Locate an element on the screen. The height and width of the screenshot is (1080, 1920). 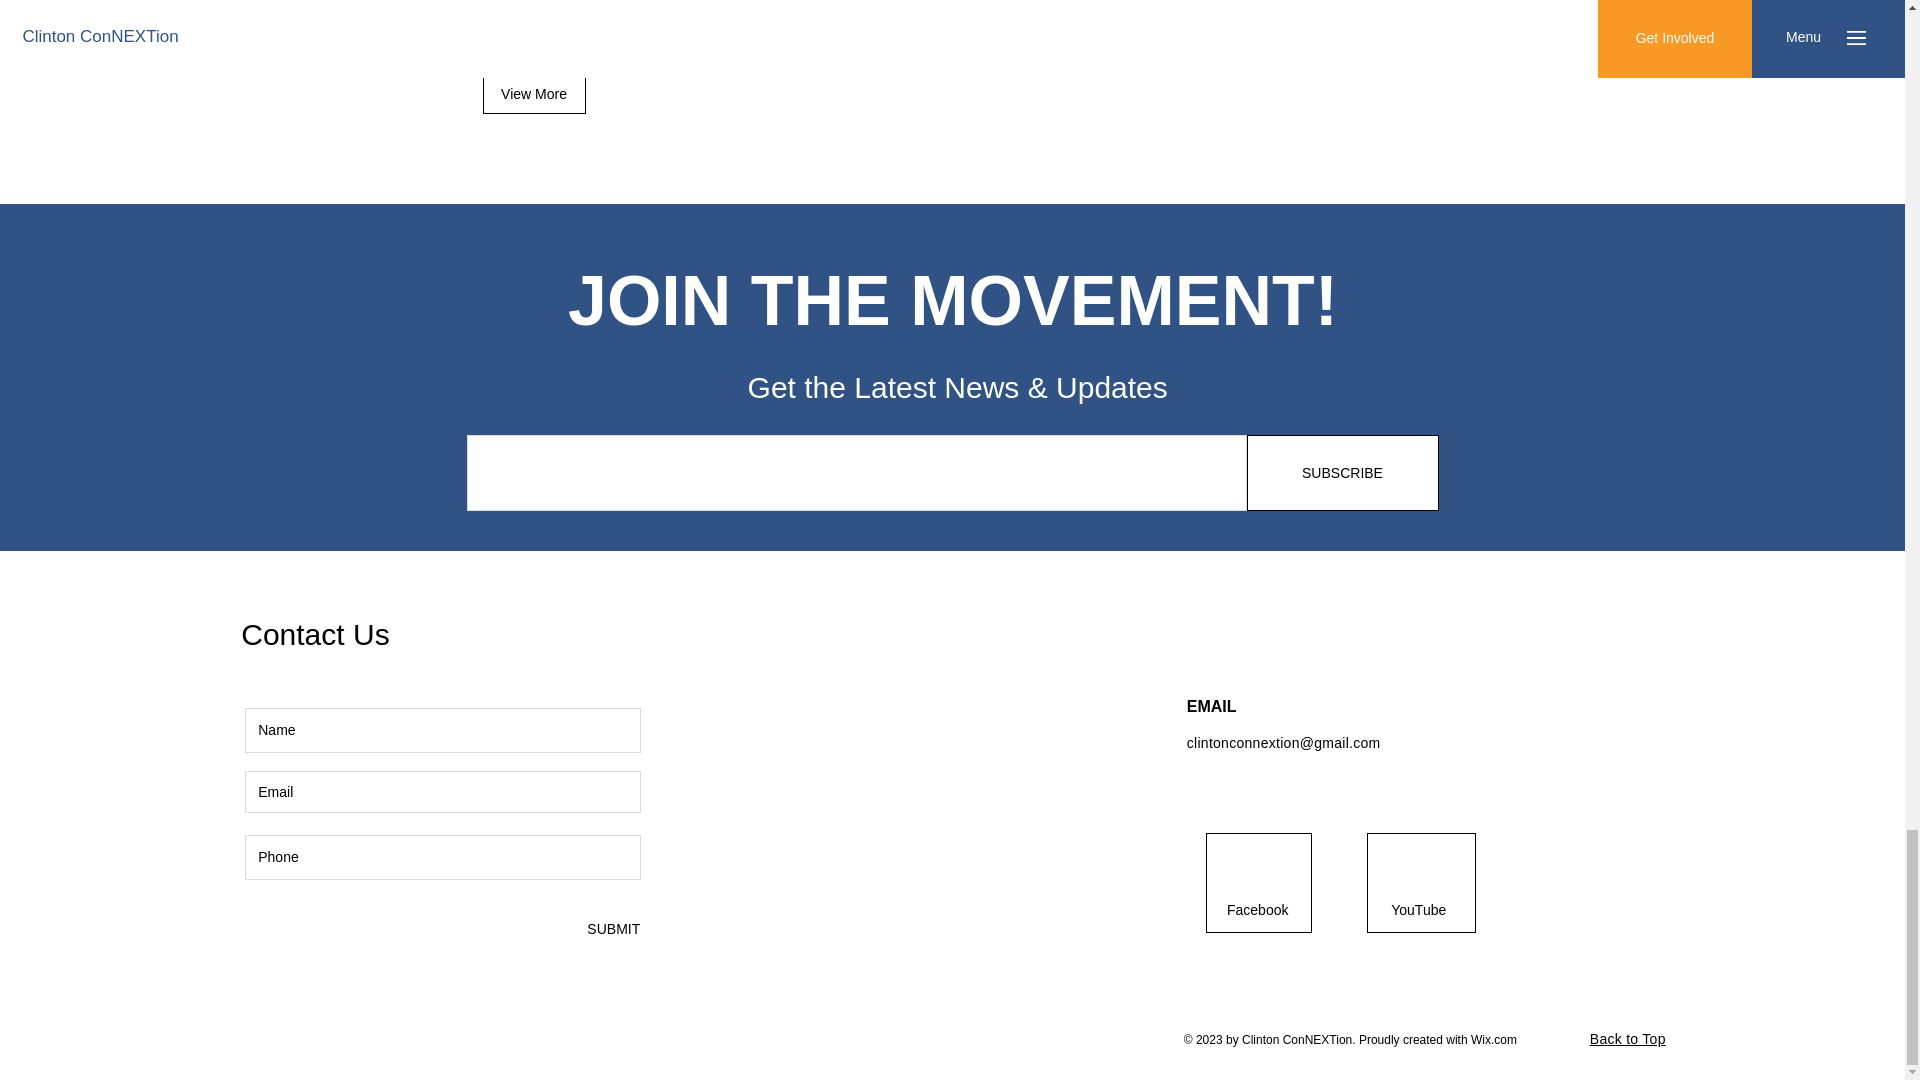
SUBMIT is located at coordinates (533, 94).